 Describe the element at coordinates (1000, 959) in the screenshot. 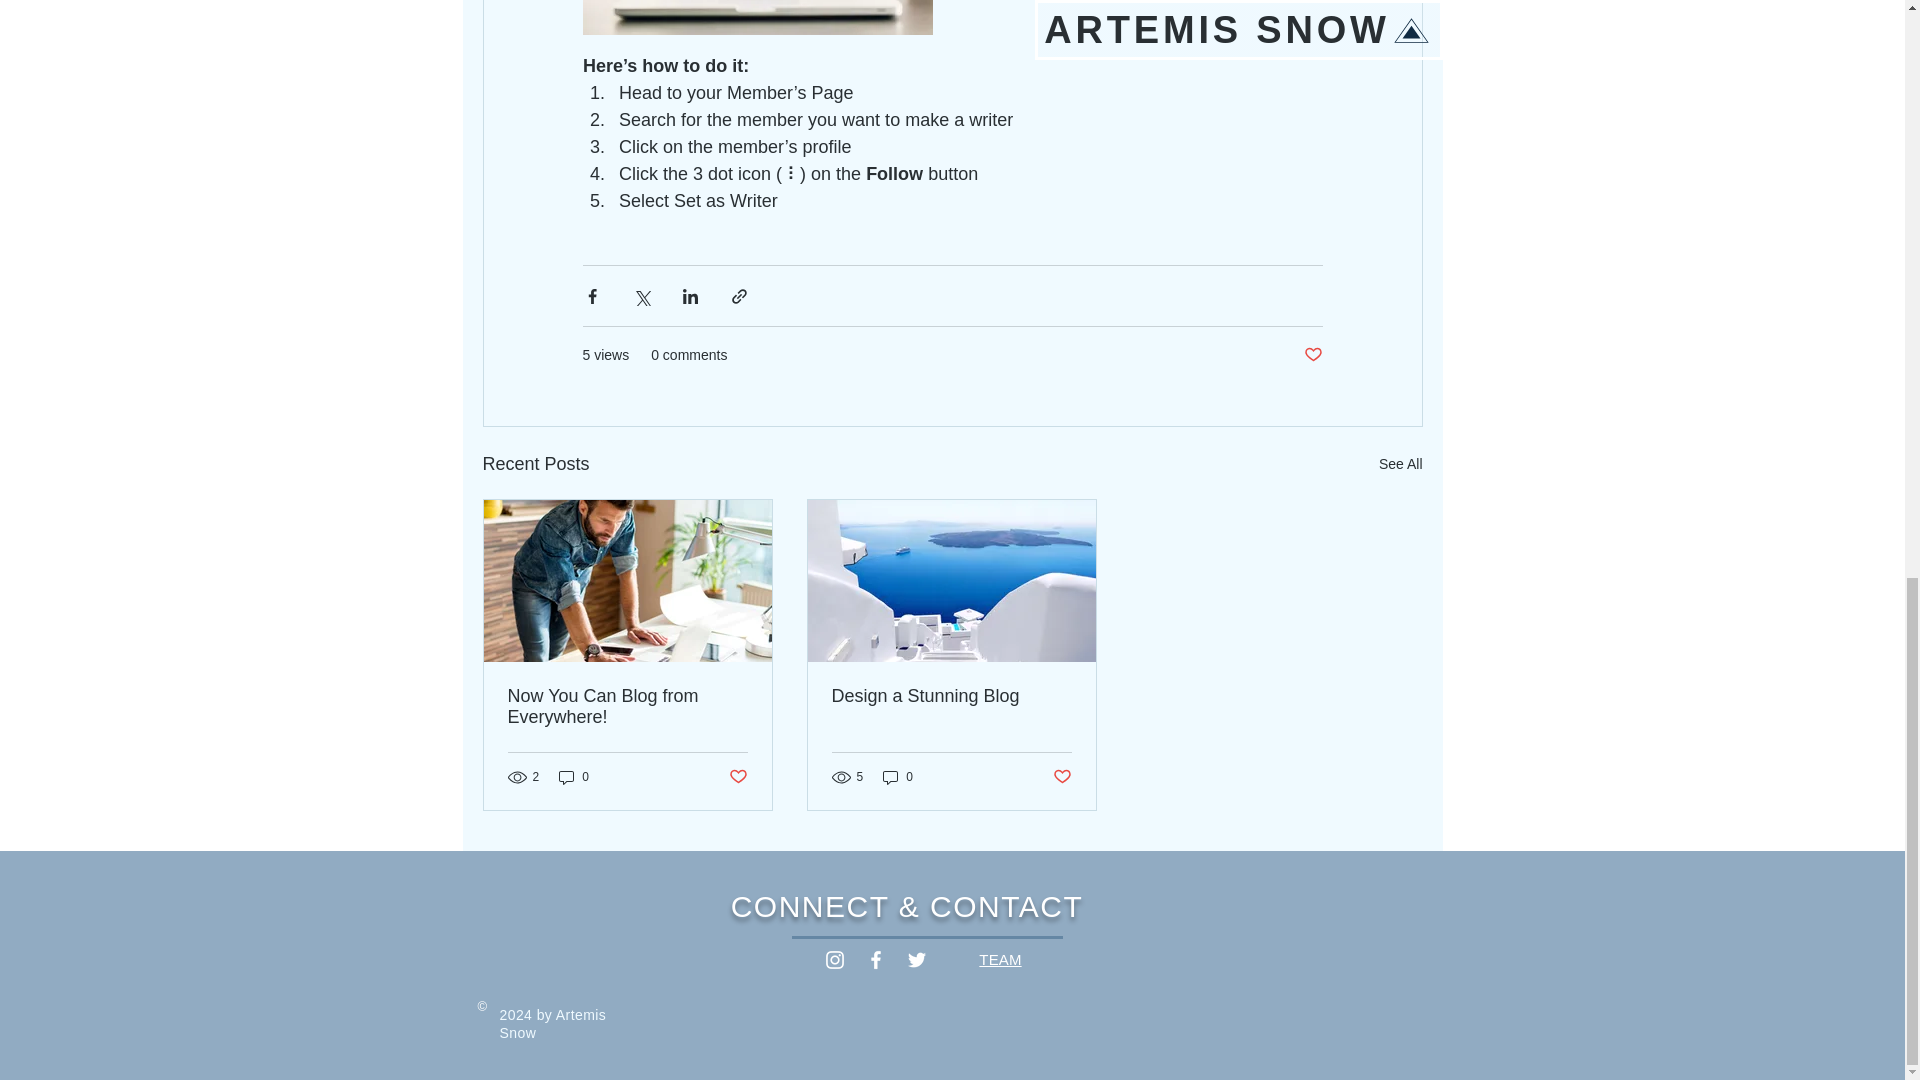

I see `TEAM` at that location.